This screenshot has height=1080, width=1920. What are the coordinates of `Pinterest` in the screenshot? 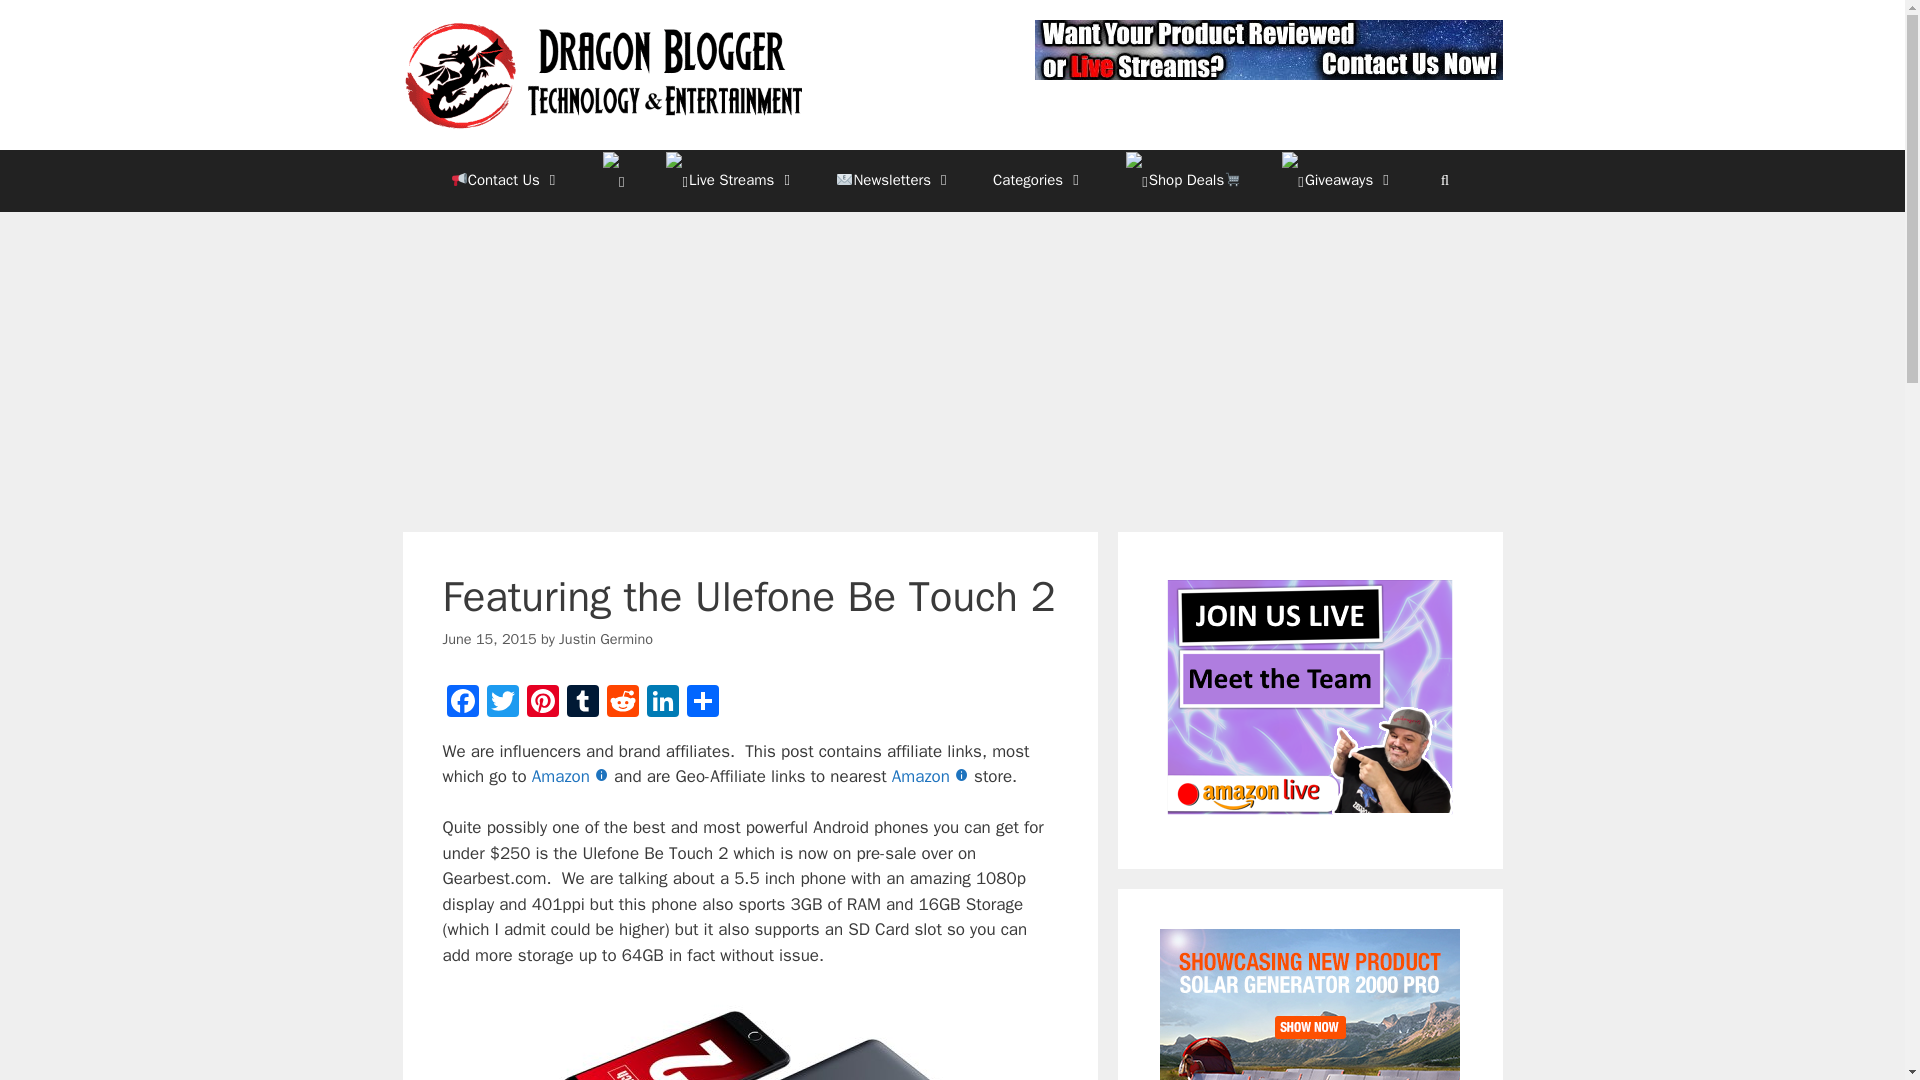 It's located at (542, 703).